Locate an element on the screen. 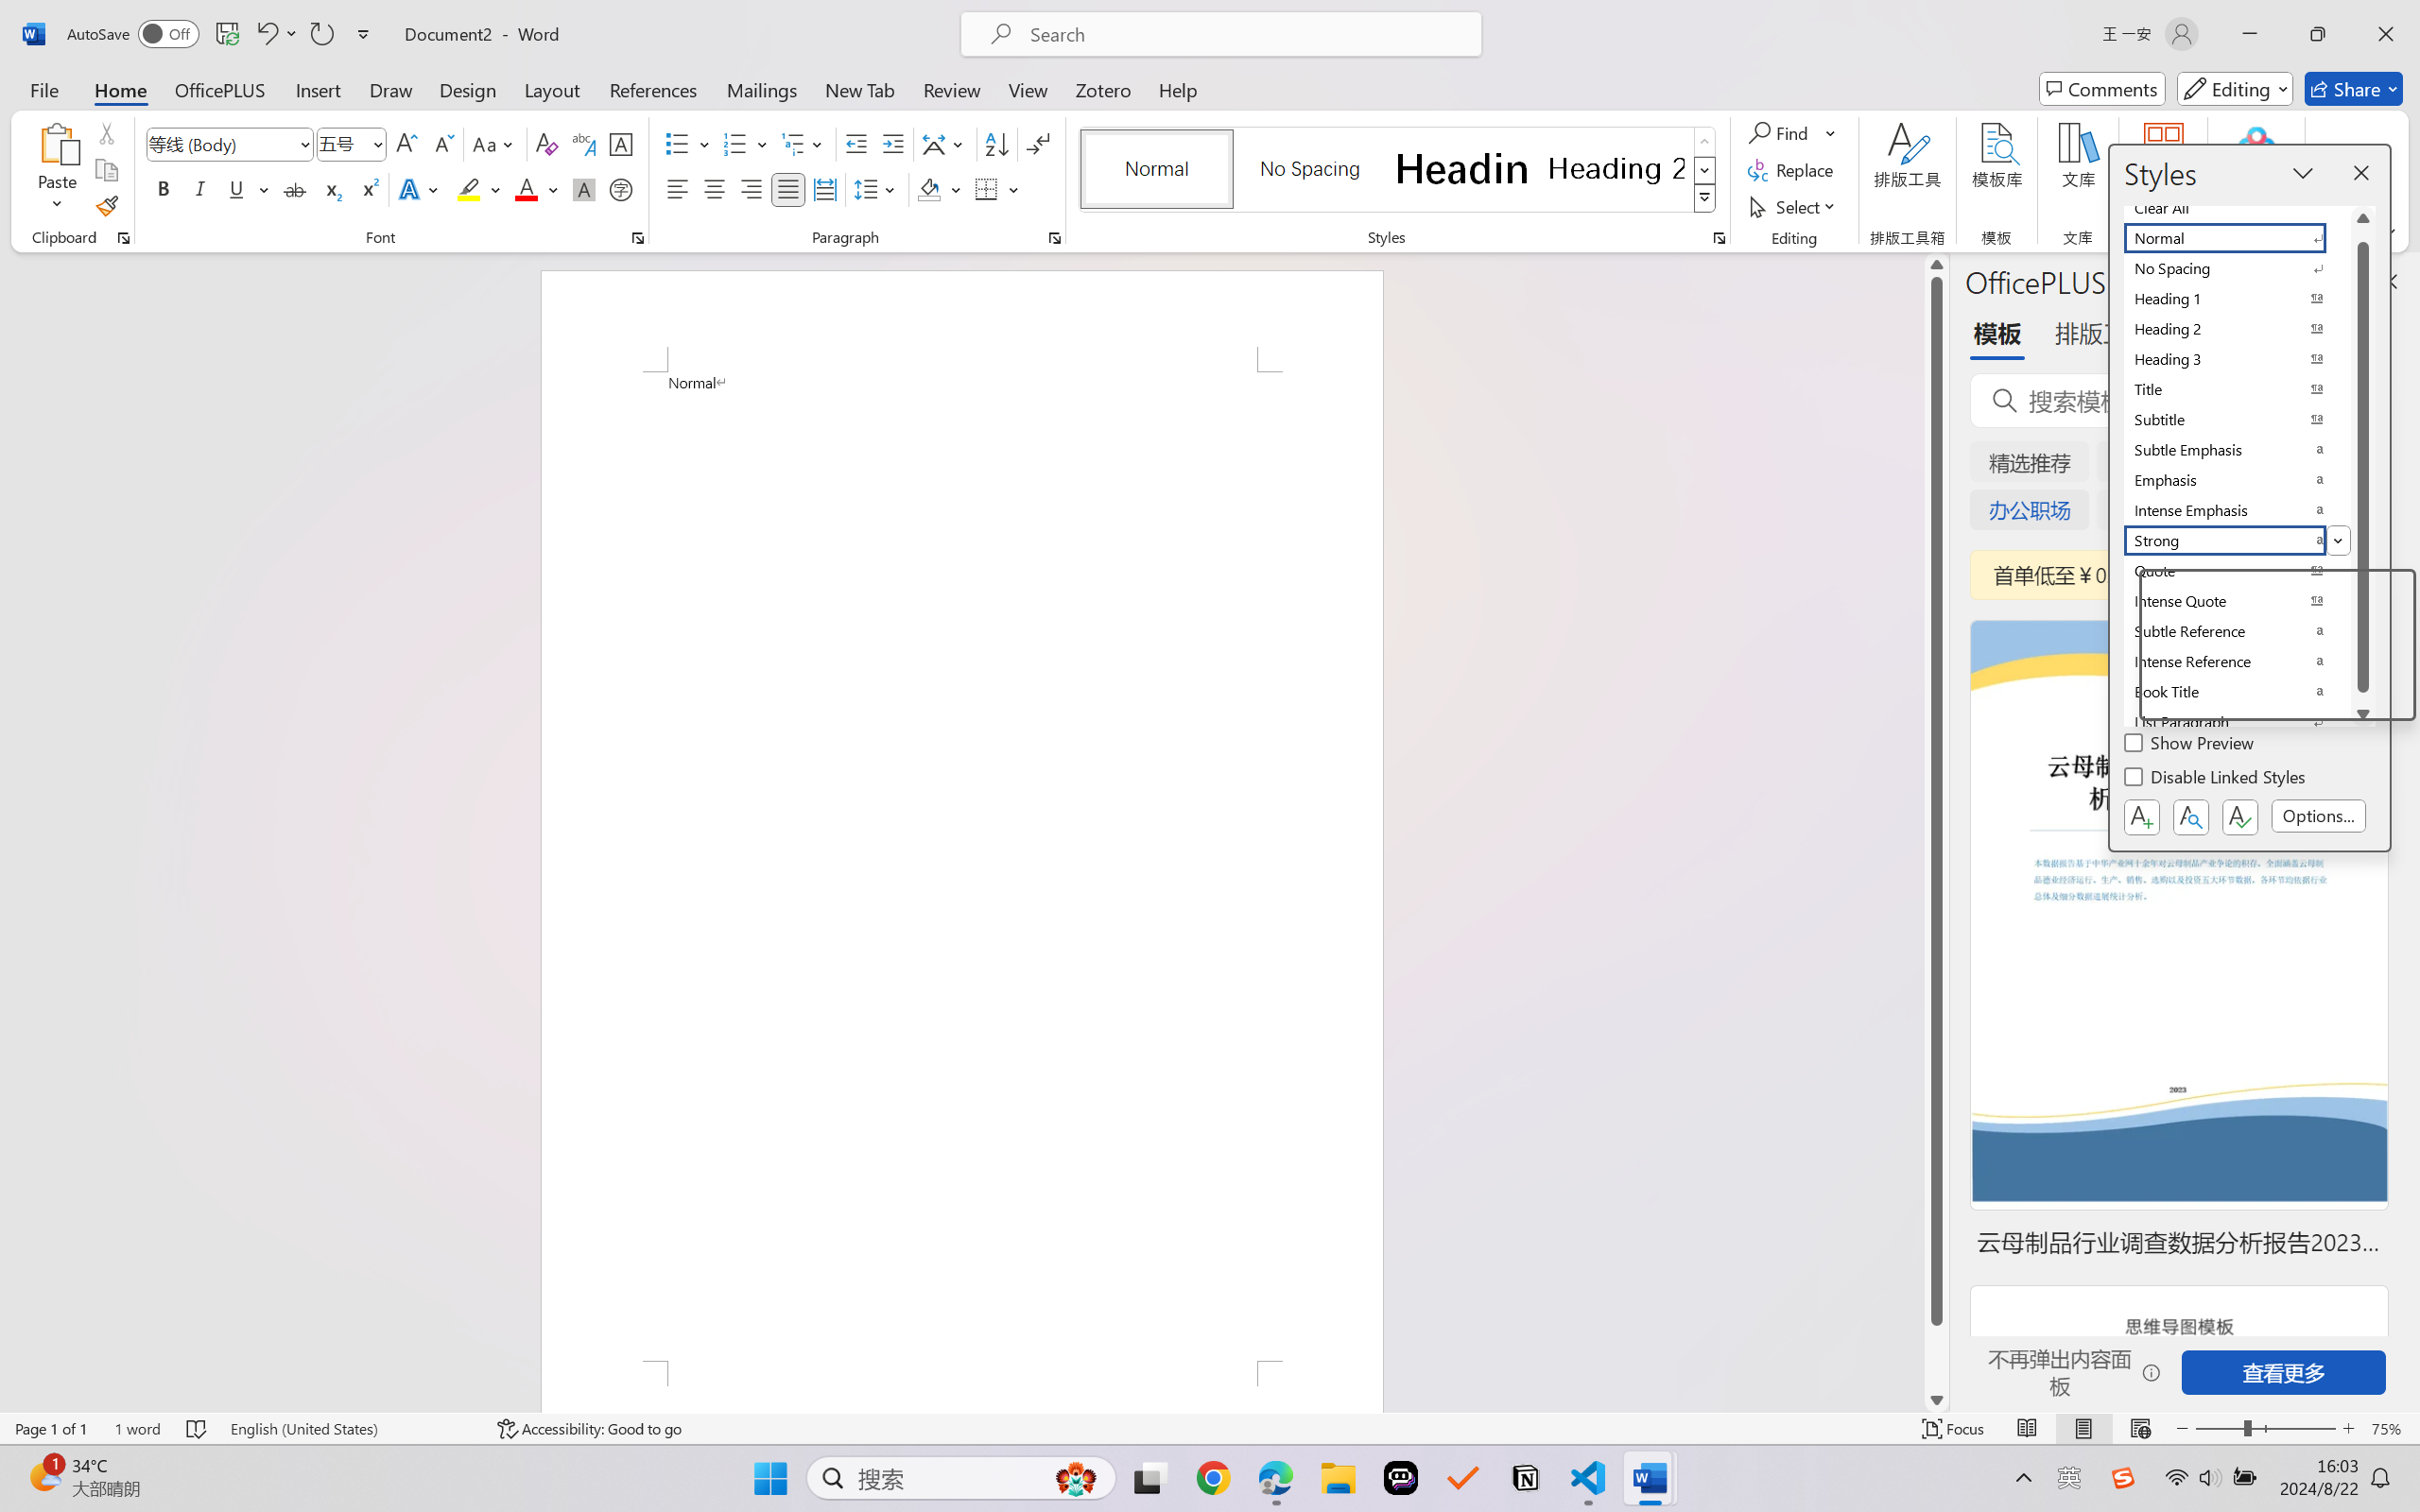  Align Left is located at coordinates (677, 189).